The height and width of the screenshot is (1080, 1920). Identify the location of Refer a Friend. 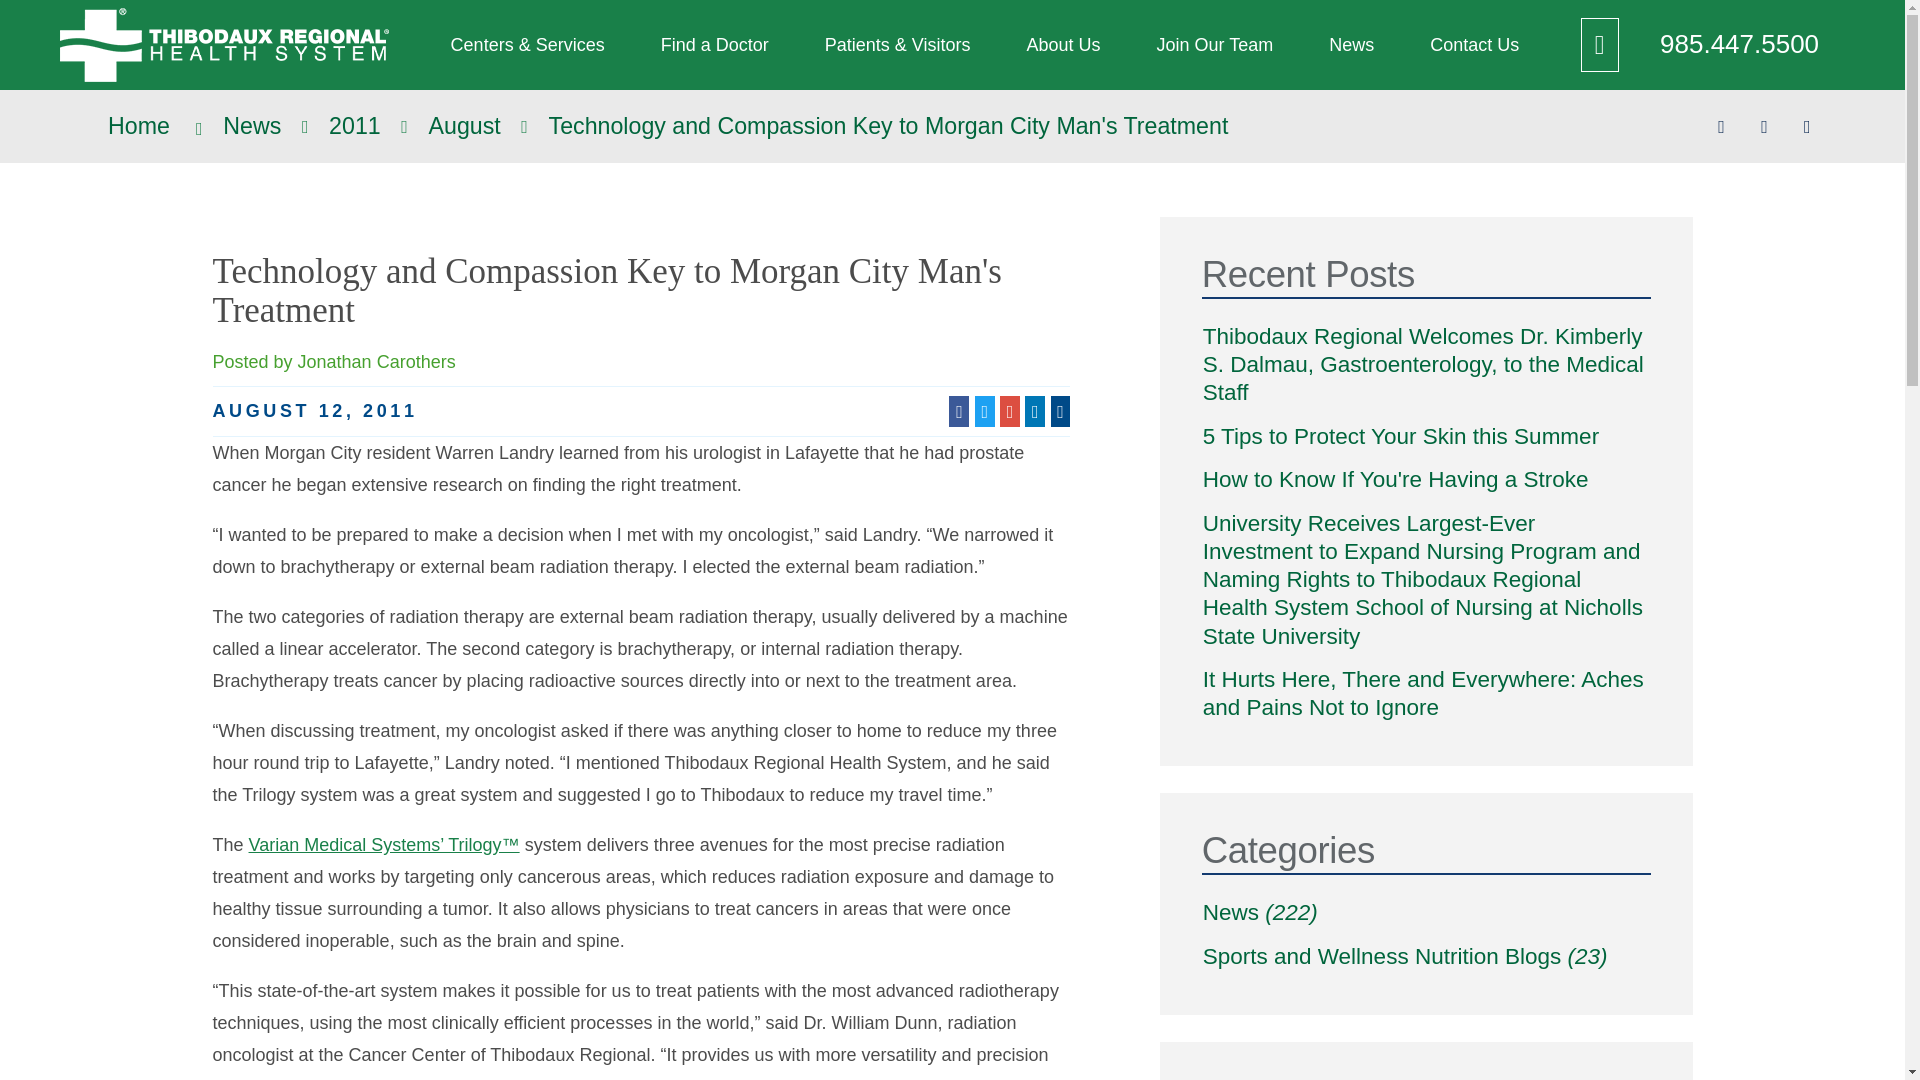
(1764, 126).